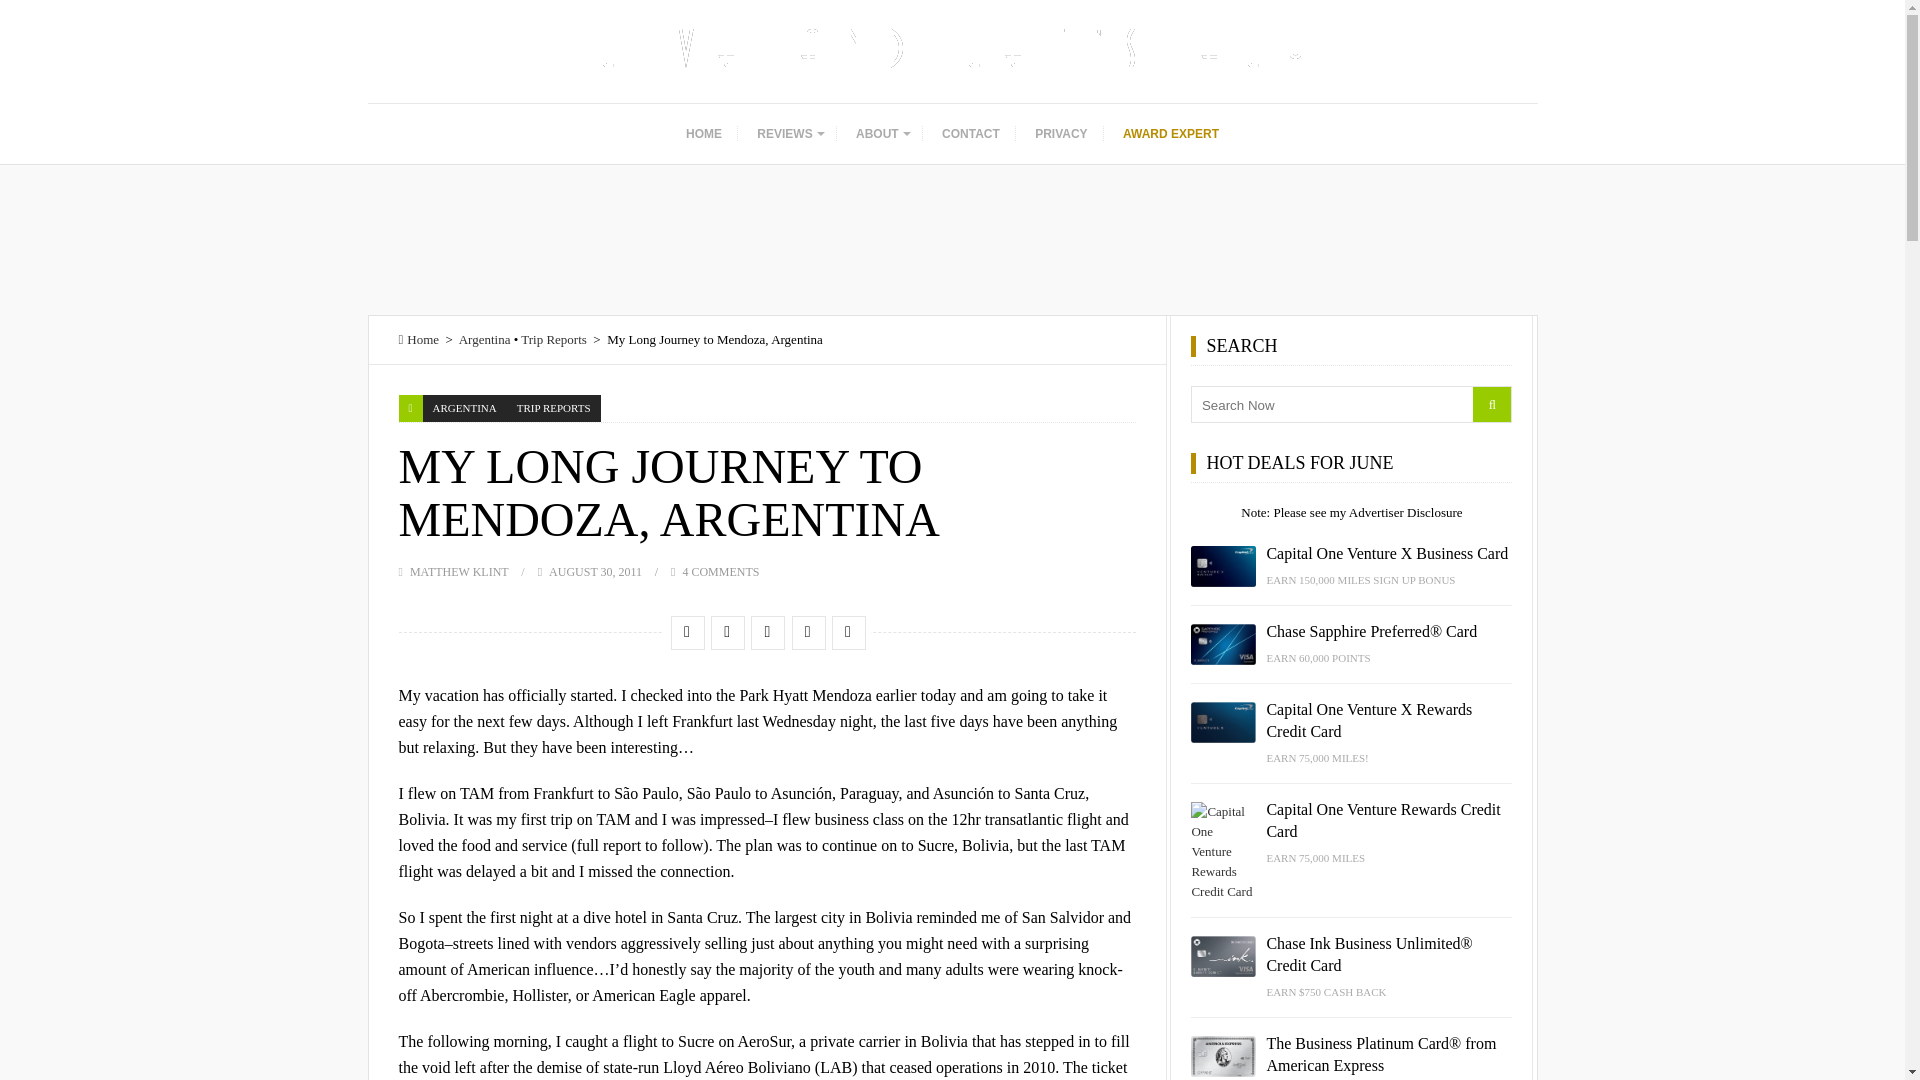  Describe the element at coordinates (459, 571) in the screenshot. I see `Posts by Matthew Klint` at that location.